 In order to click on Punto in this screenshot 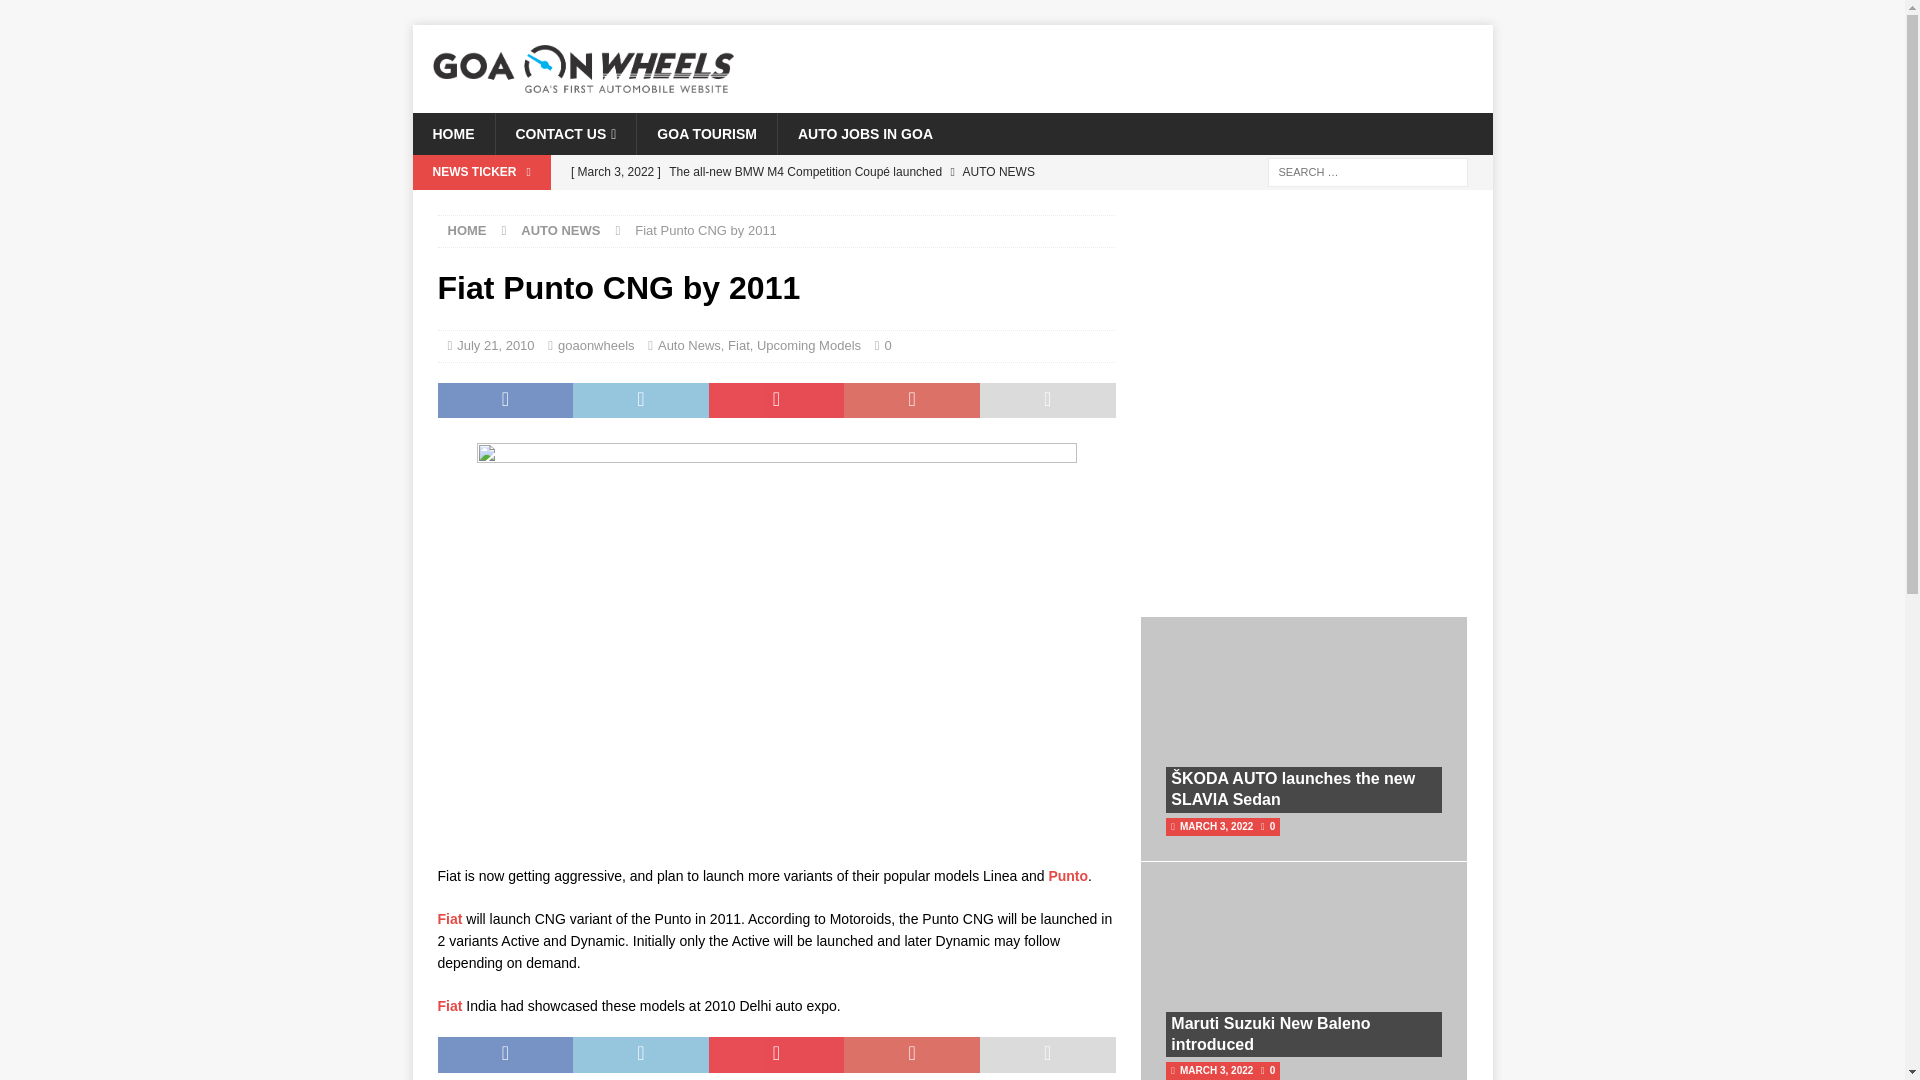, I will do `click(1068, 876)`.